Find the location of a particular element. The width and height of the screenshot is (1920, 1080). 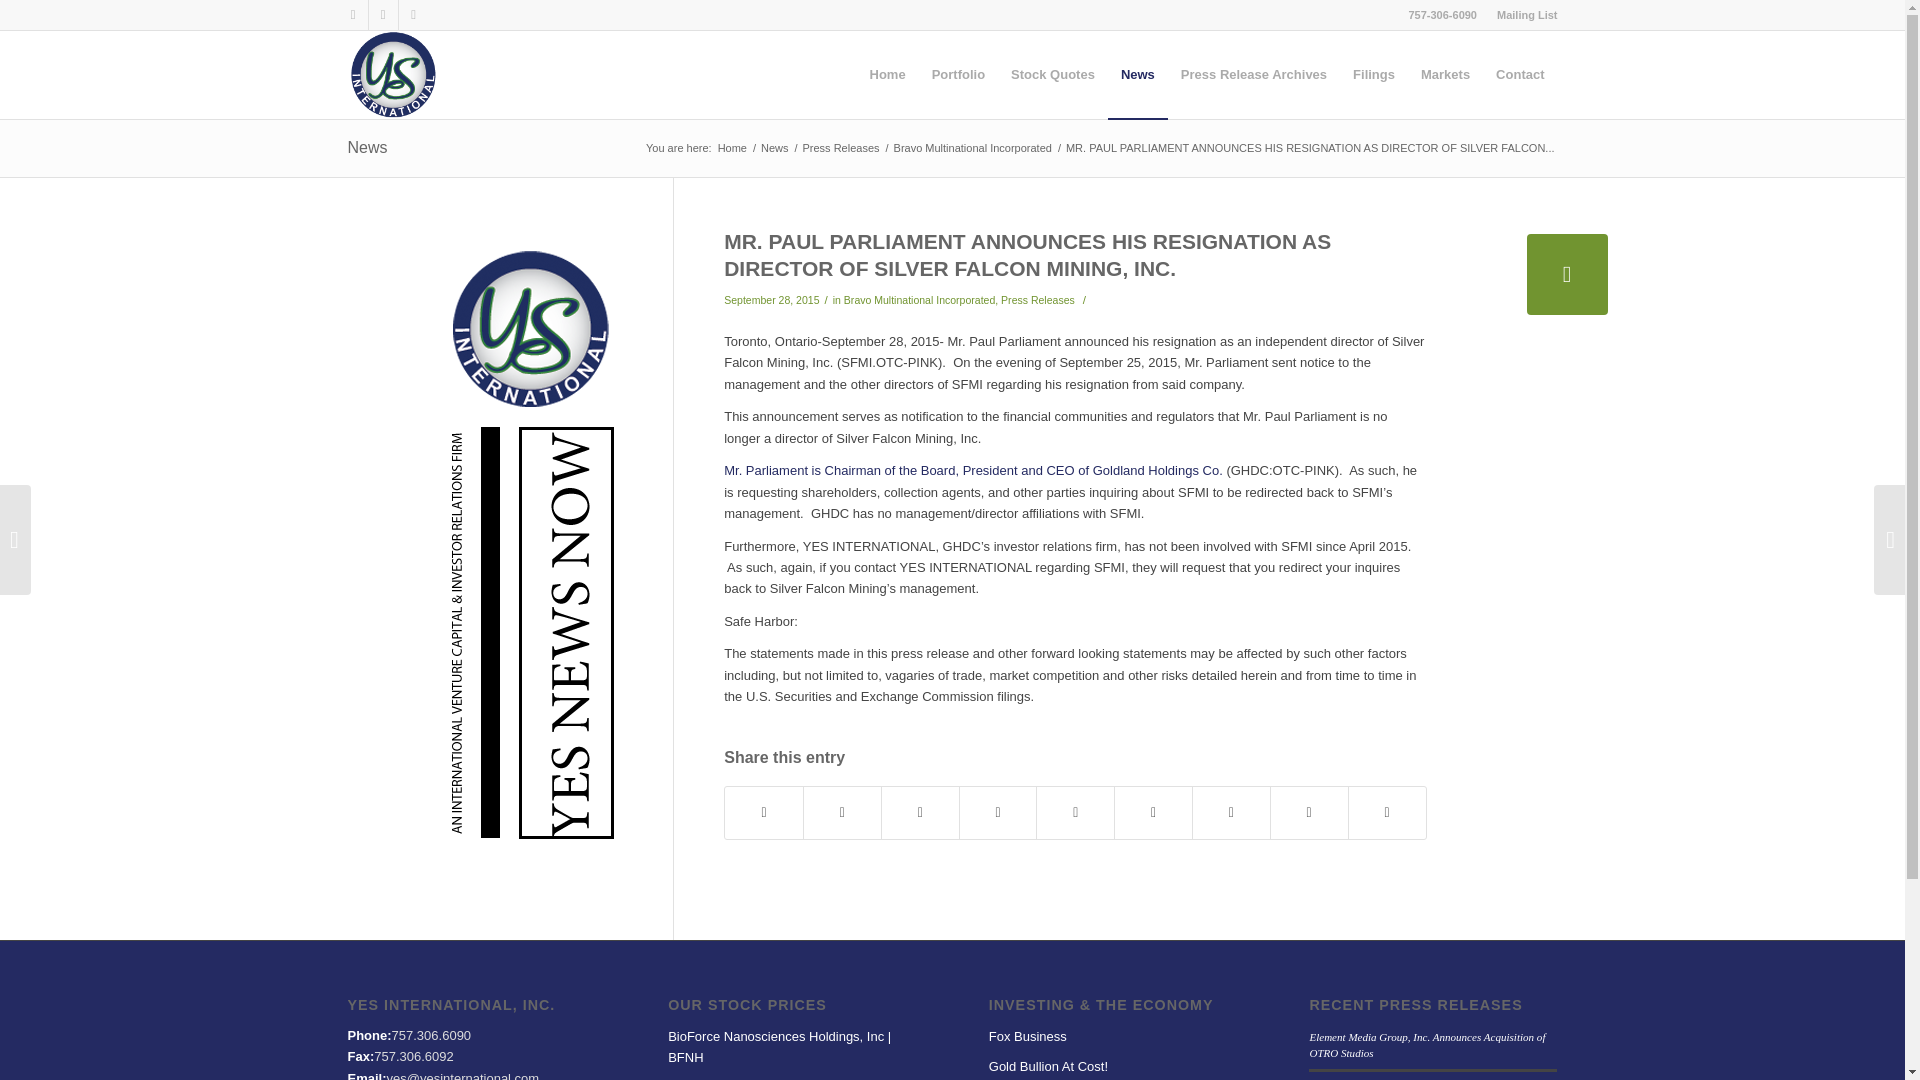

Stock Quotes is located at coordinates (1052, 74).